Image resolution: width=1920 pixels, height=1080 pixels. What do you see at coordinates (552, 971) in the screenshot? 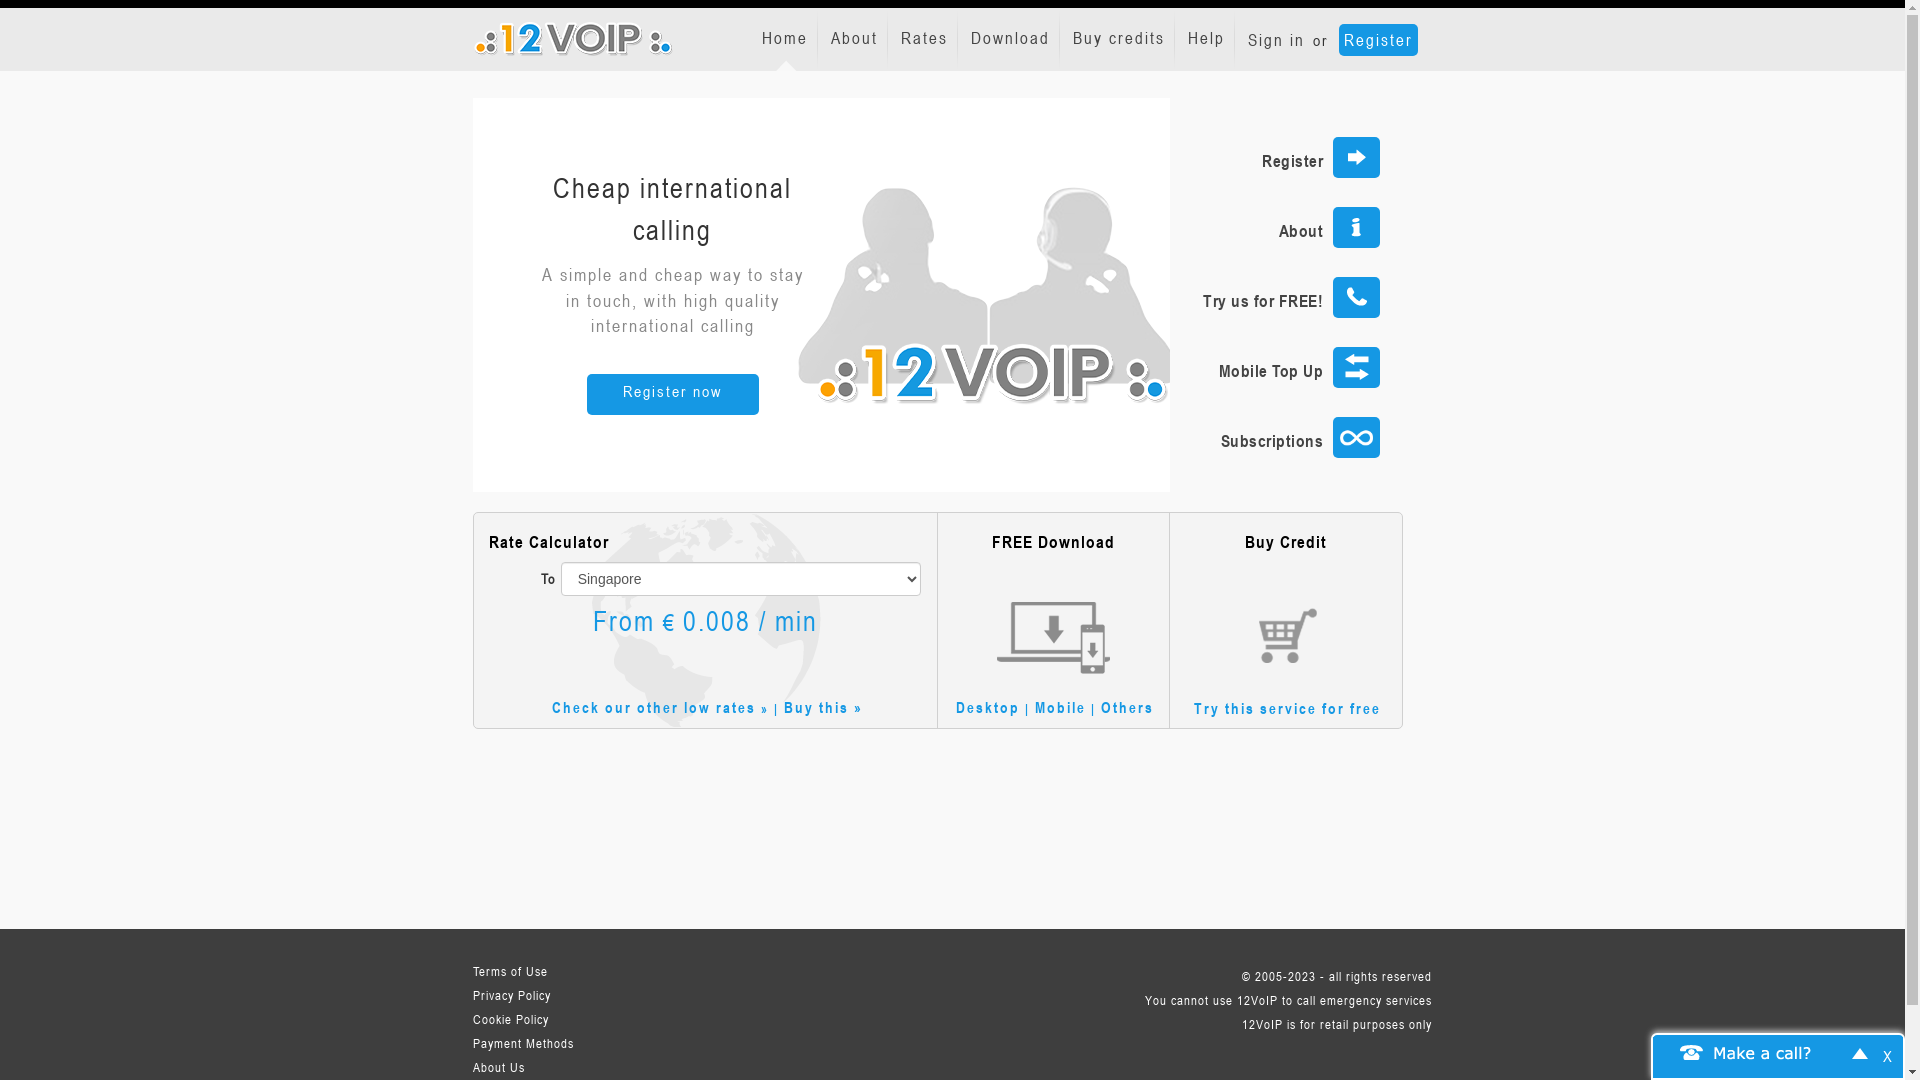
I see `Terms of Use` at bounding box center [552, 971].